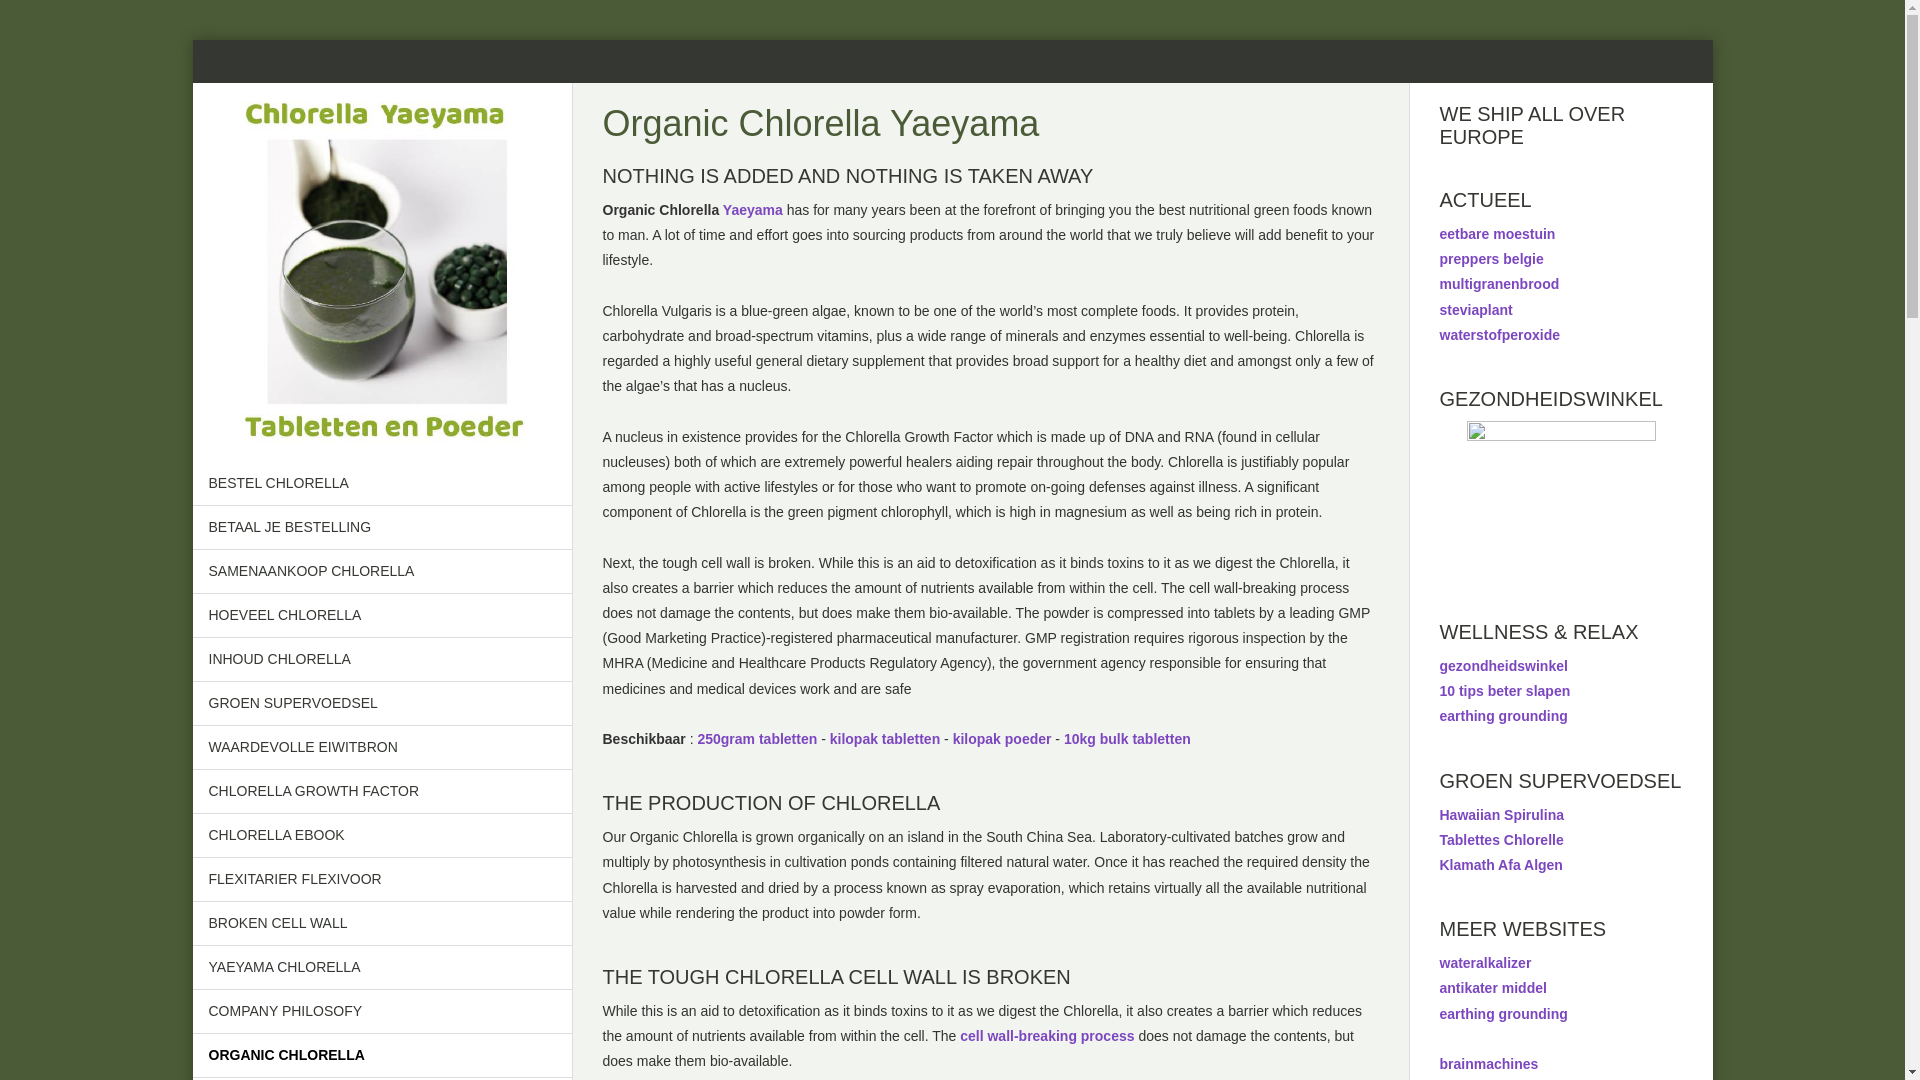  I want to click on BETAAL JE BESTELLING, so click(382, 528).